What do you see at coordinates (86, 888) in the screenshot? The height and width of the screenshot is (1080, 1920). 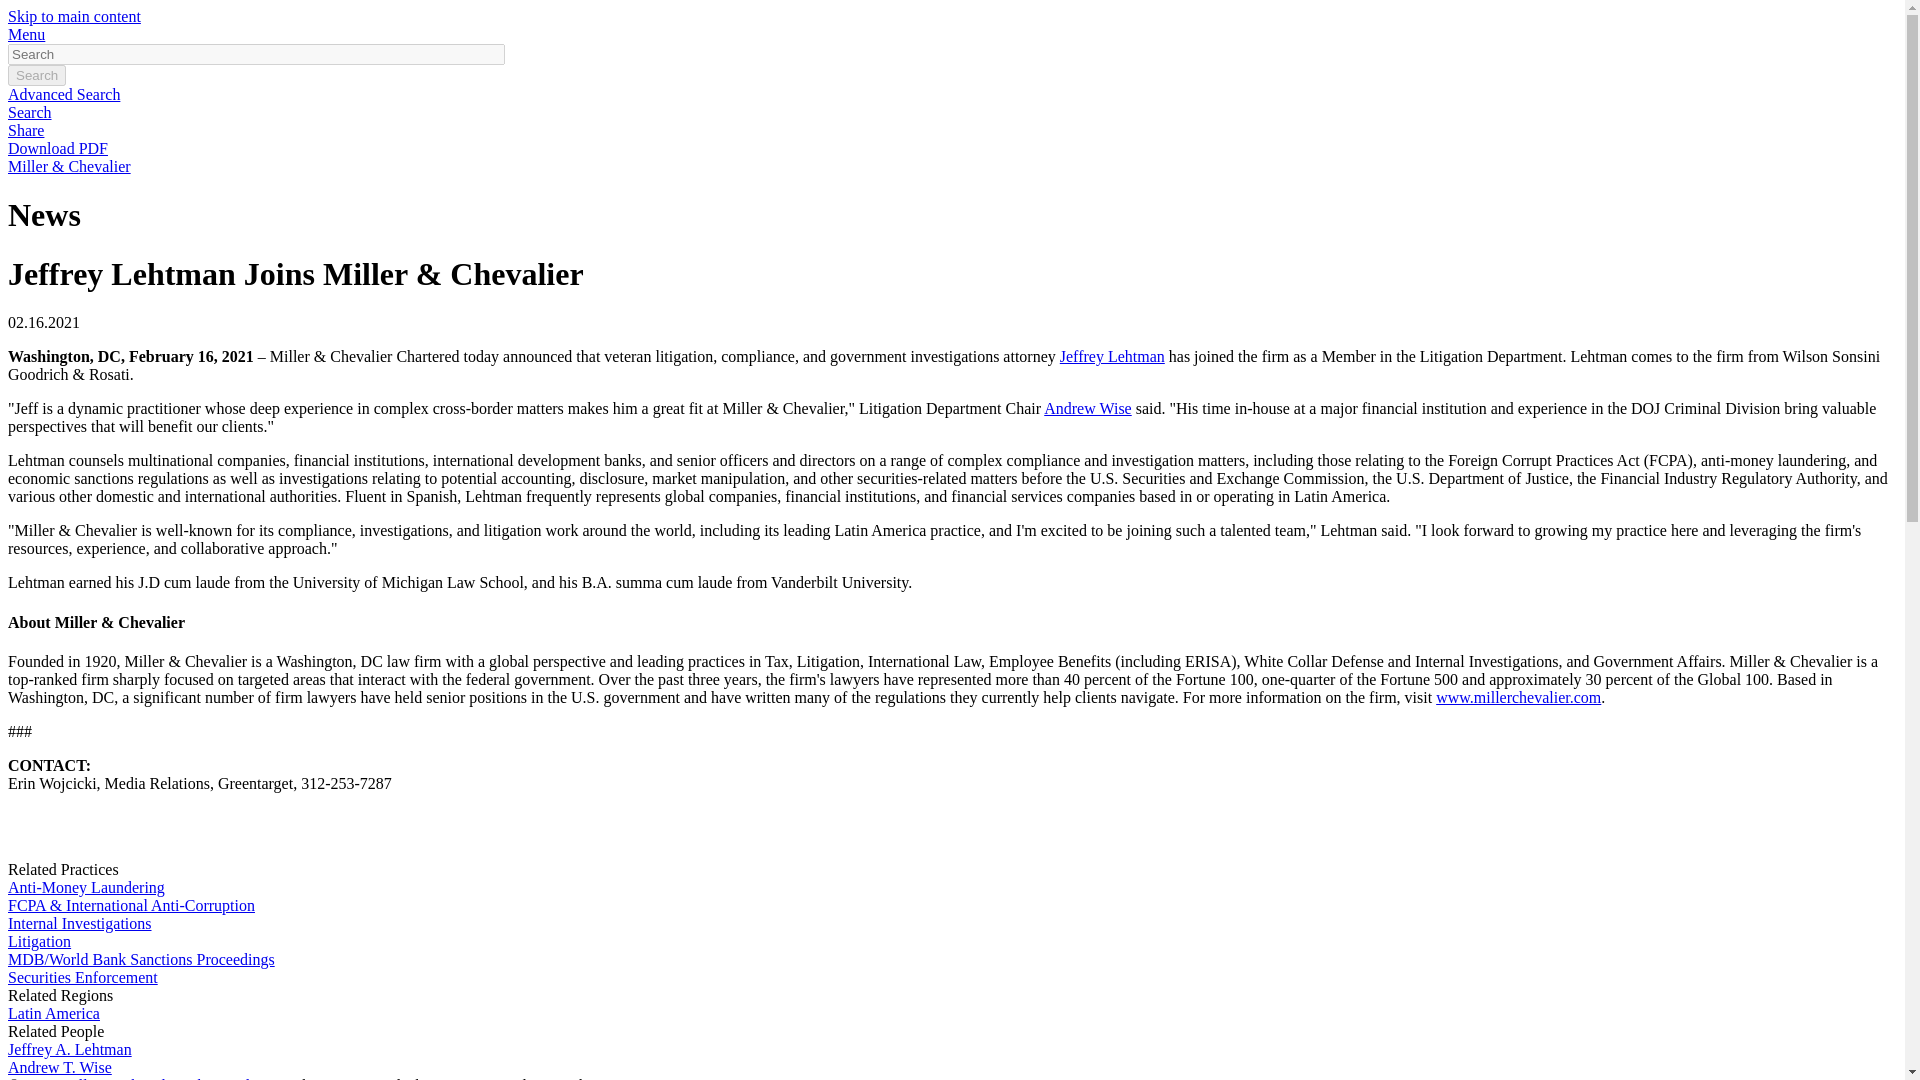 I see `Anti-Money Laundering` at bounding box center [86, 888].